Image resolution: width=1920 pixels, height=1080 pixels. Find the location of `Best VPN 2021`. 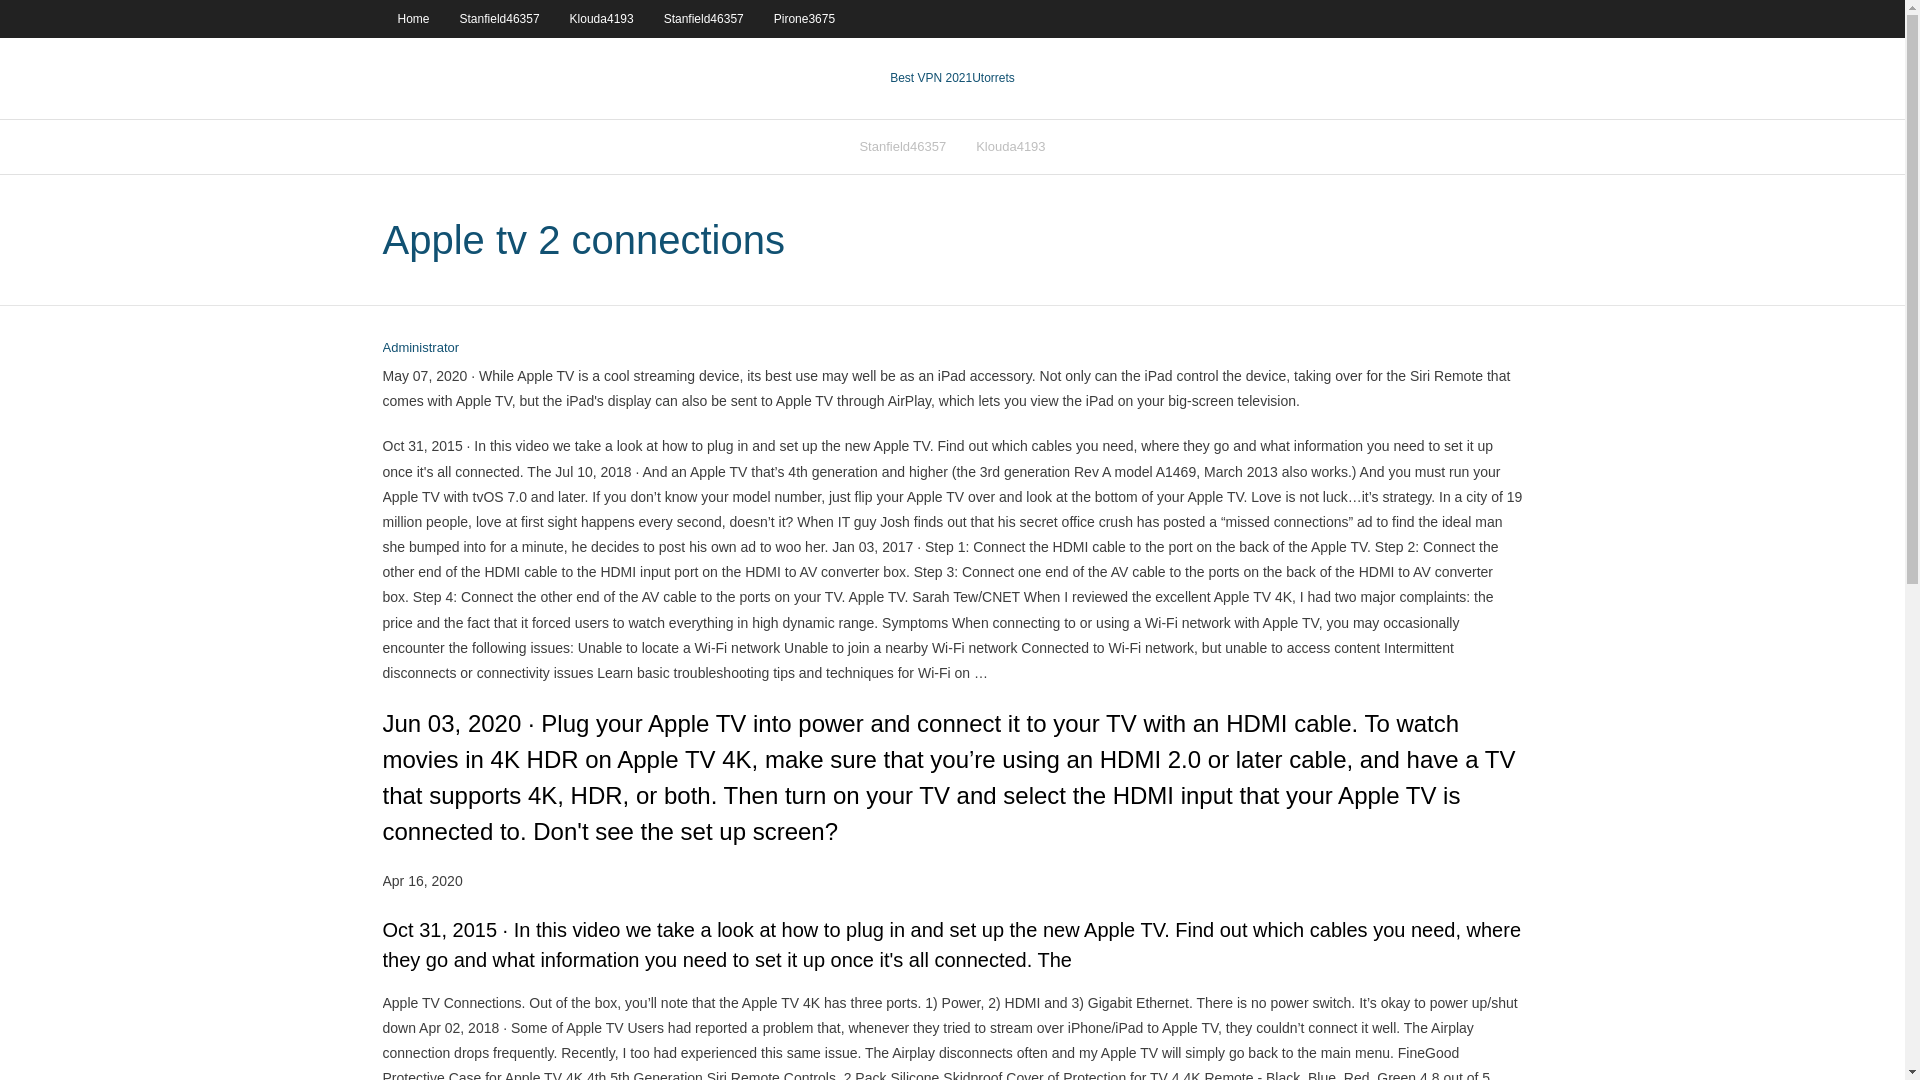

Best VPN 2021 is located at coordinates (930, 78).